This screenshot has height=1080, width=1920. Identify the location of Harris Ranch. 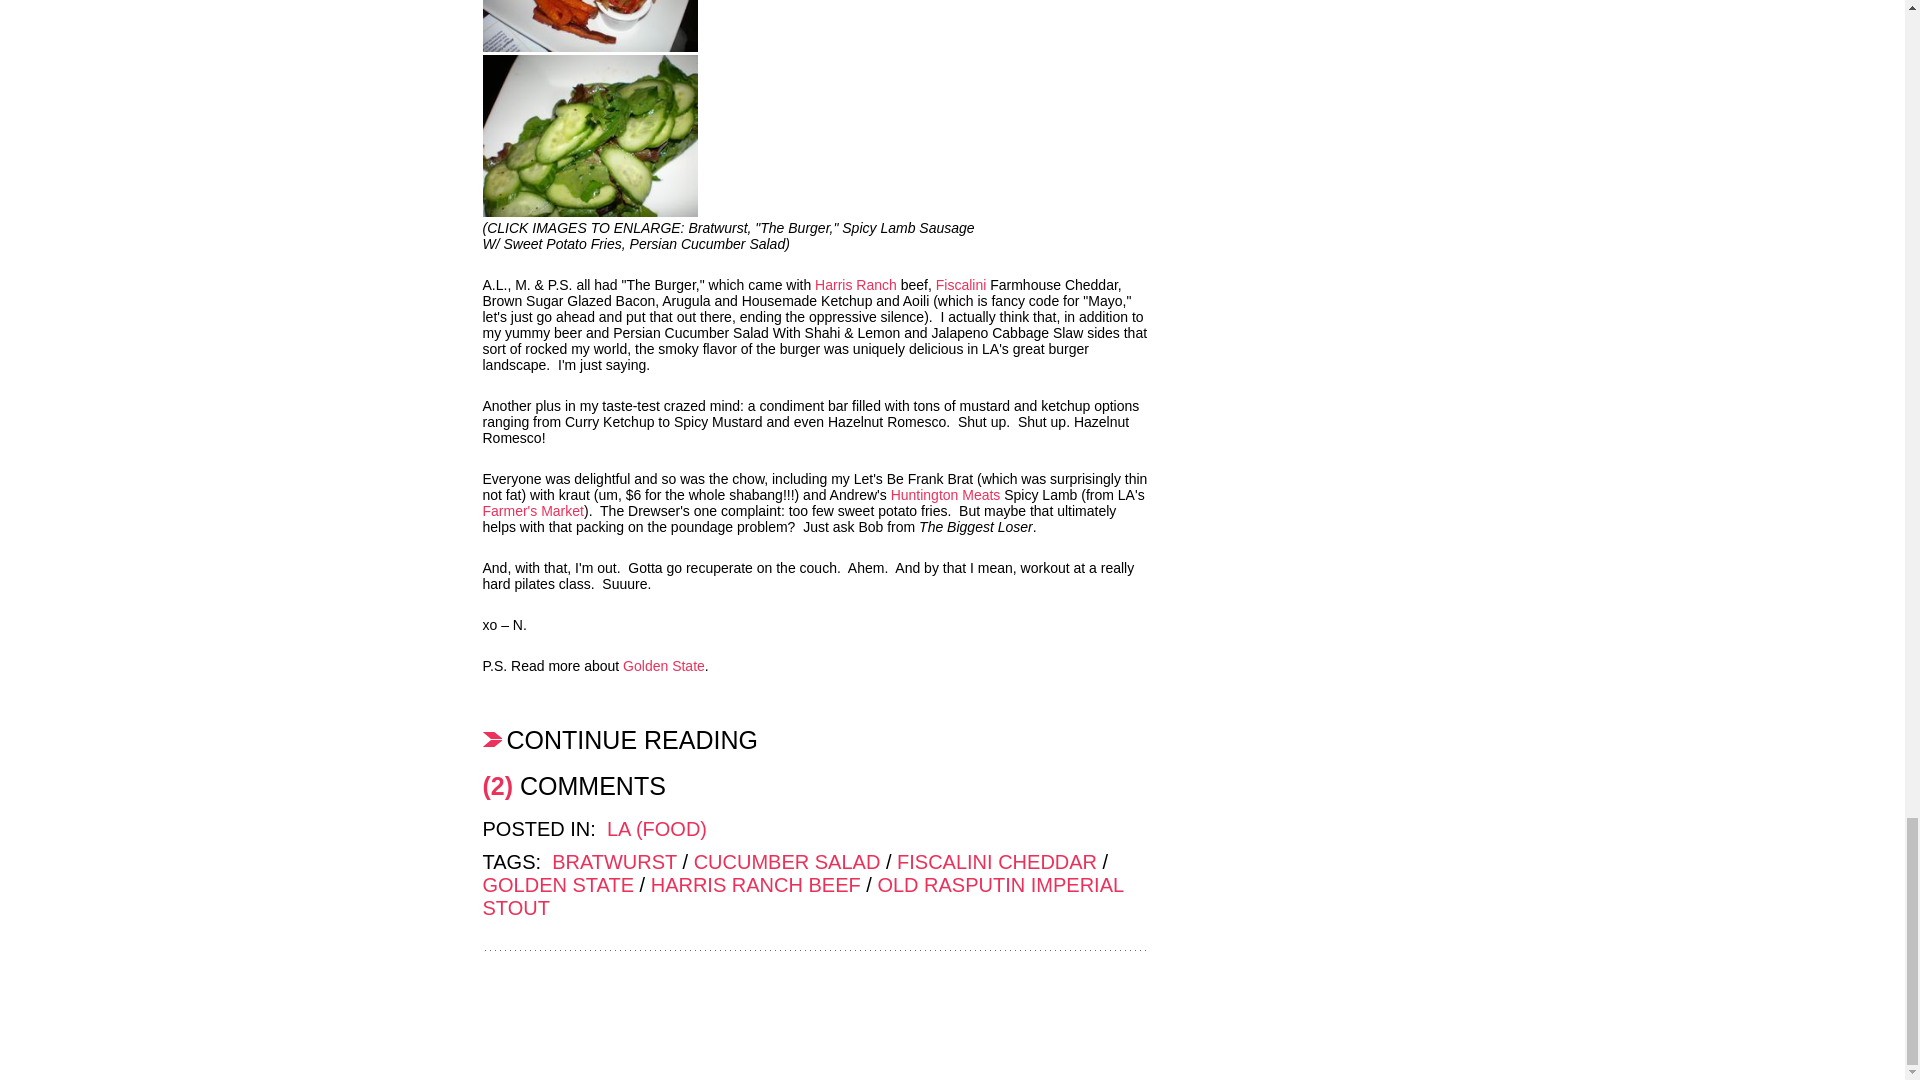
(855, 284).